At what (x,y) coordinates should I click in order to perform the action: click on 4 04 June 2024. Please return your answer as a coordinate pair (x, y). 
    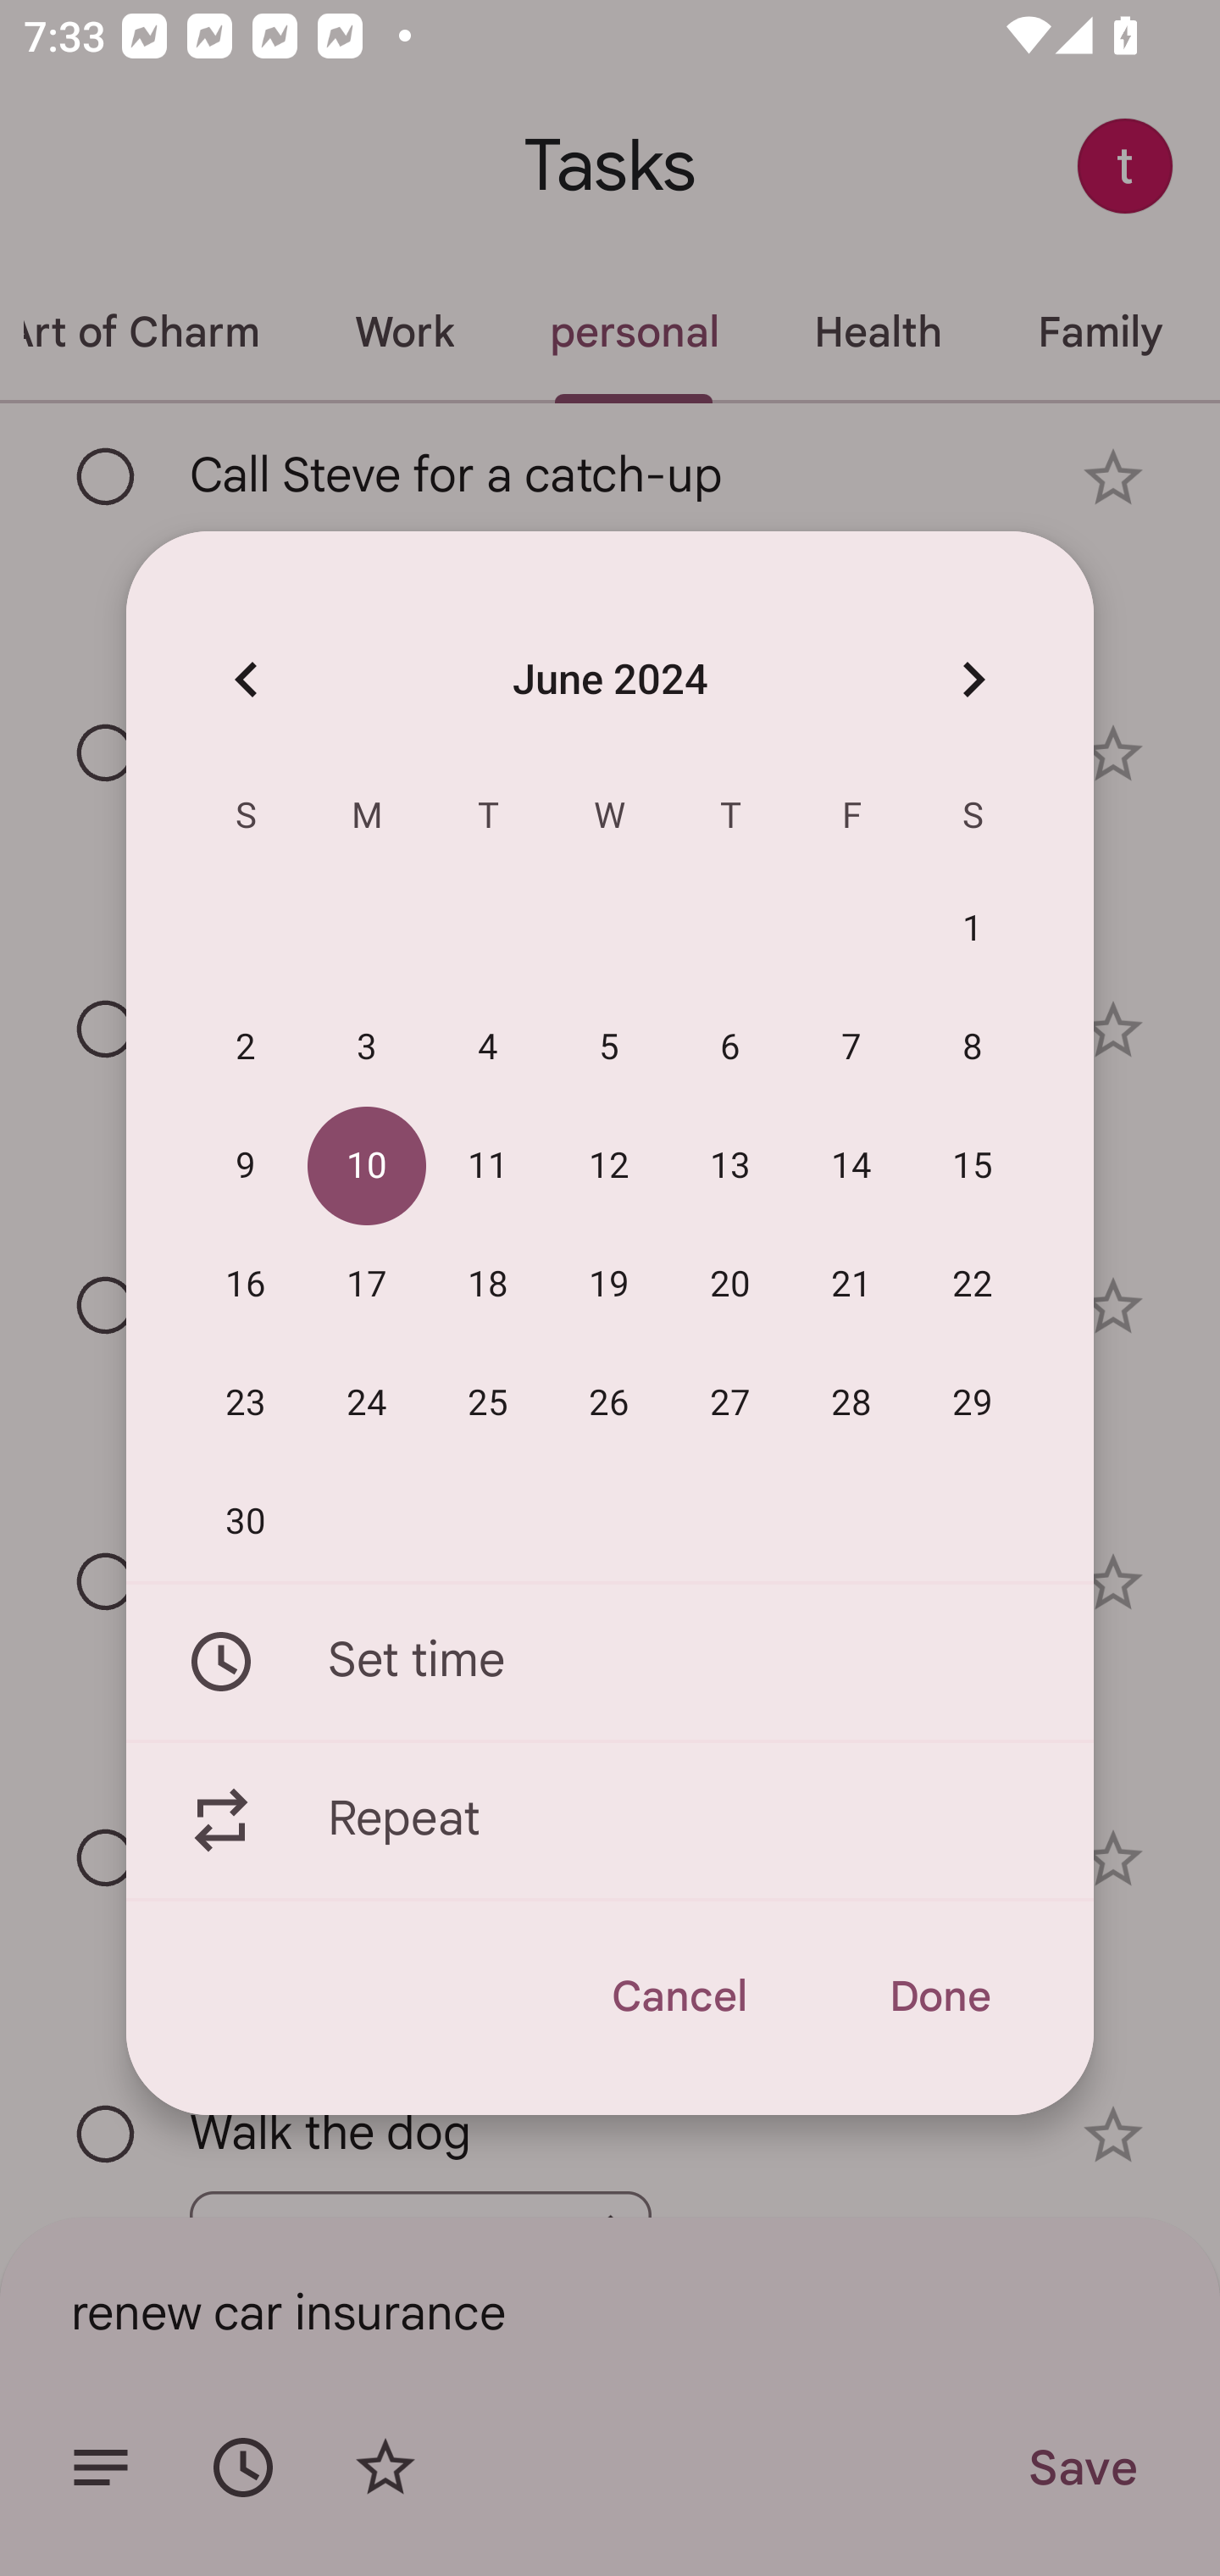
    Looking at the image, I should click on (488, 1048).